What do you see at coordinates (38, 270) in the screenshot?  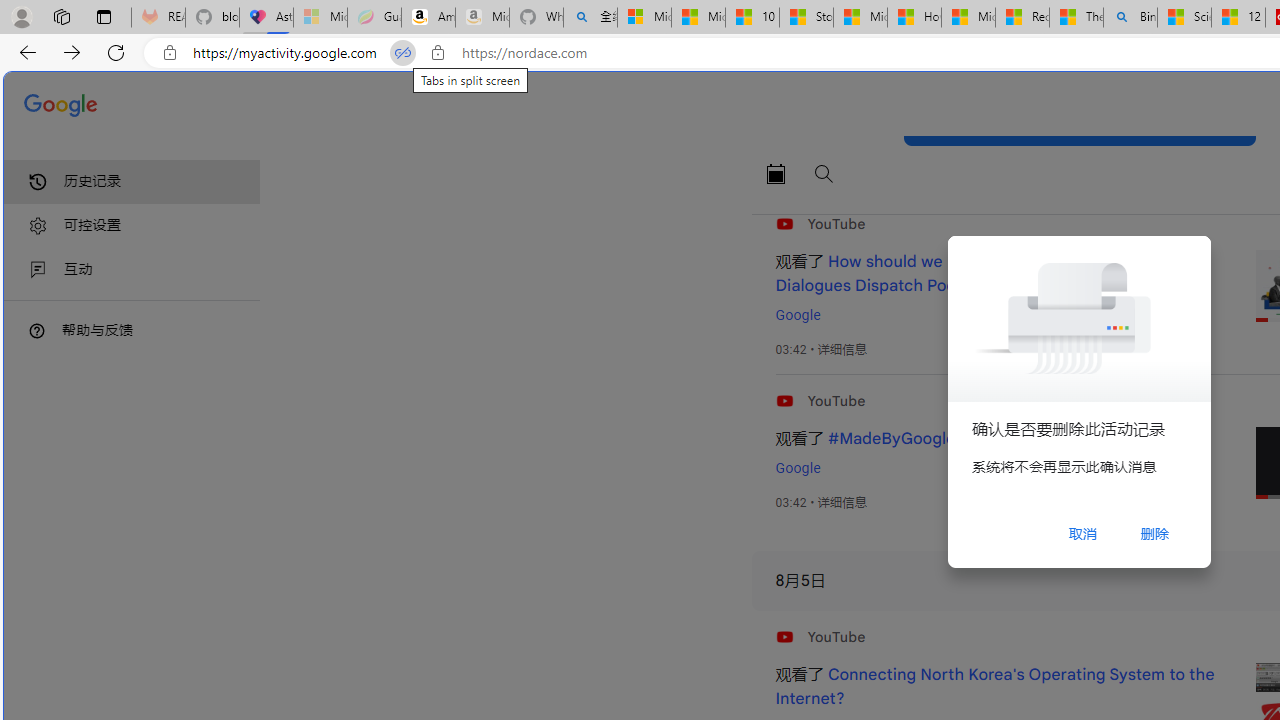 I see `Class: i2GIId` at bounding box center [38, 270].